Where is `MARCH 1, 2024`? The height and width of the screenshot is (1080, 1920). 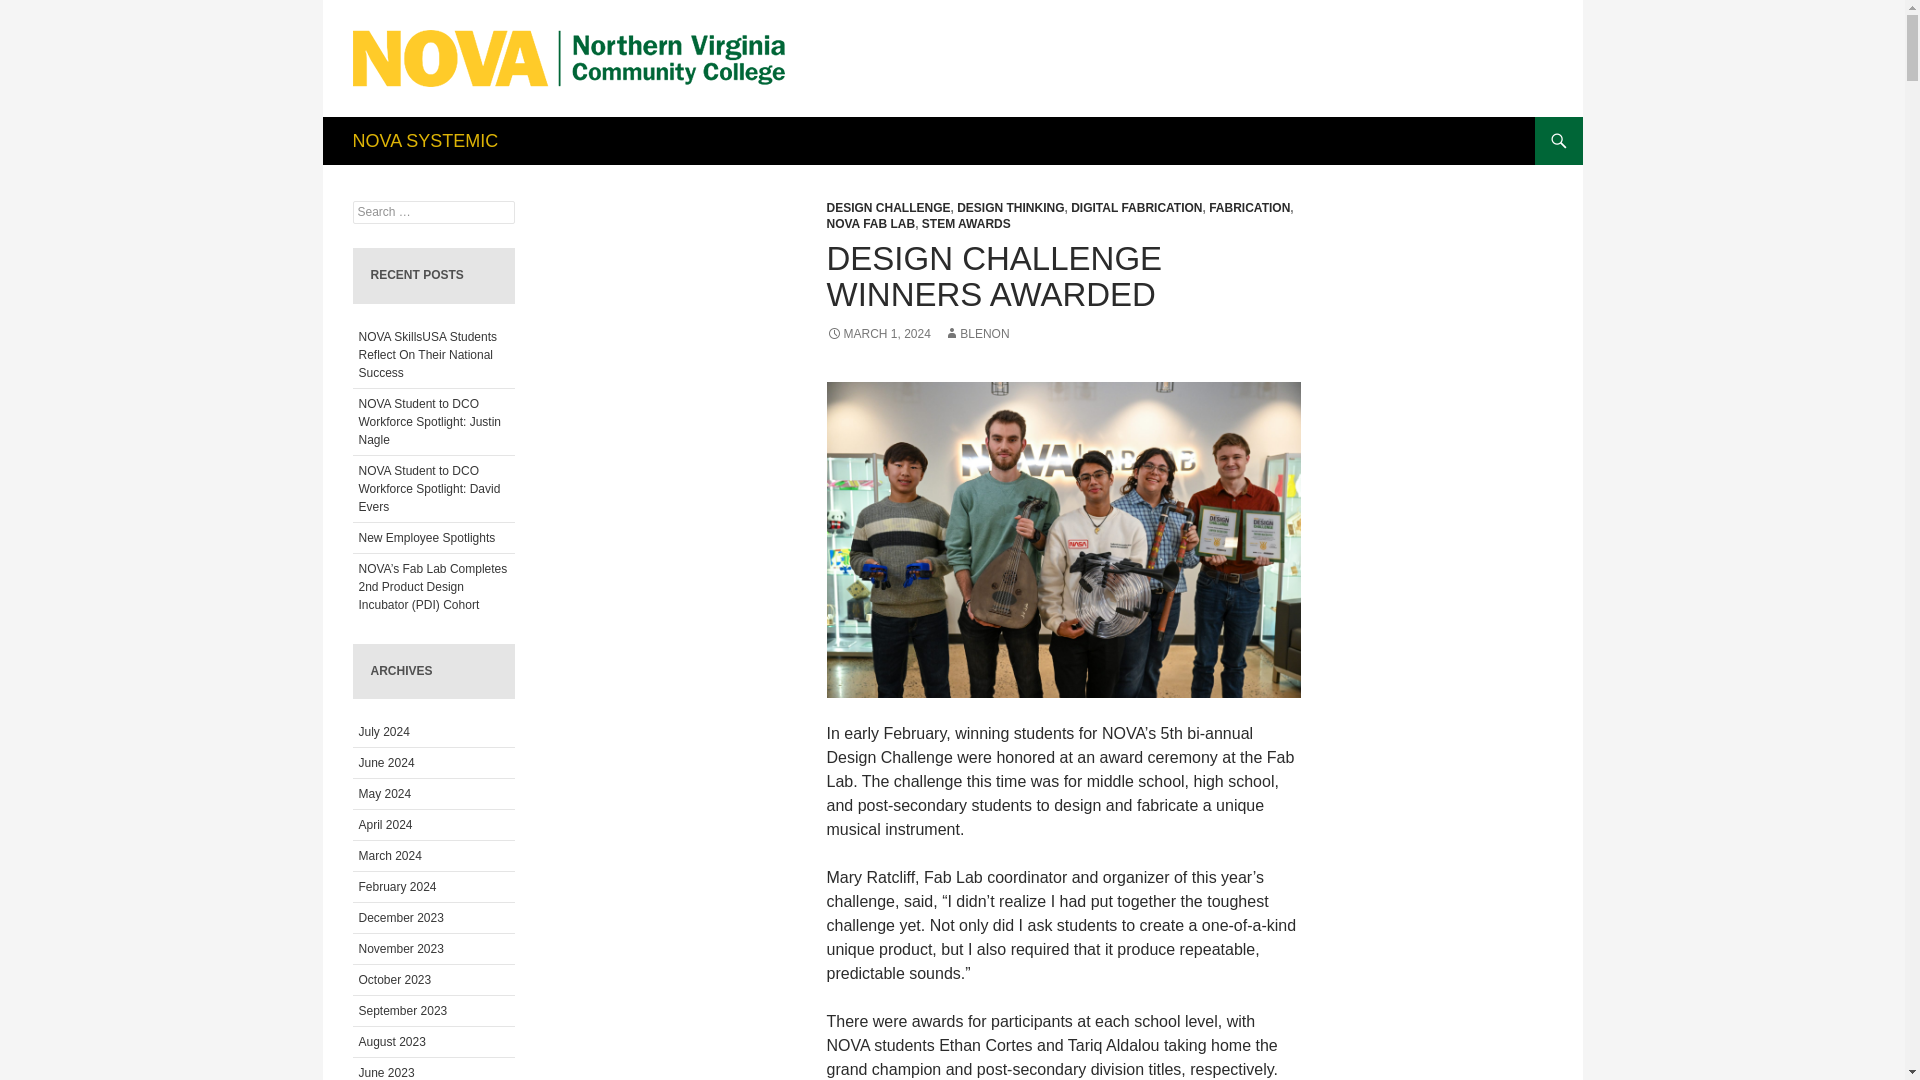
MARCH 1, 2024 is located at coordinates (877, 334).